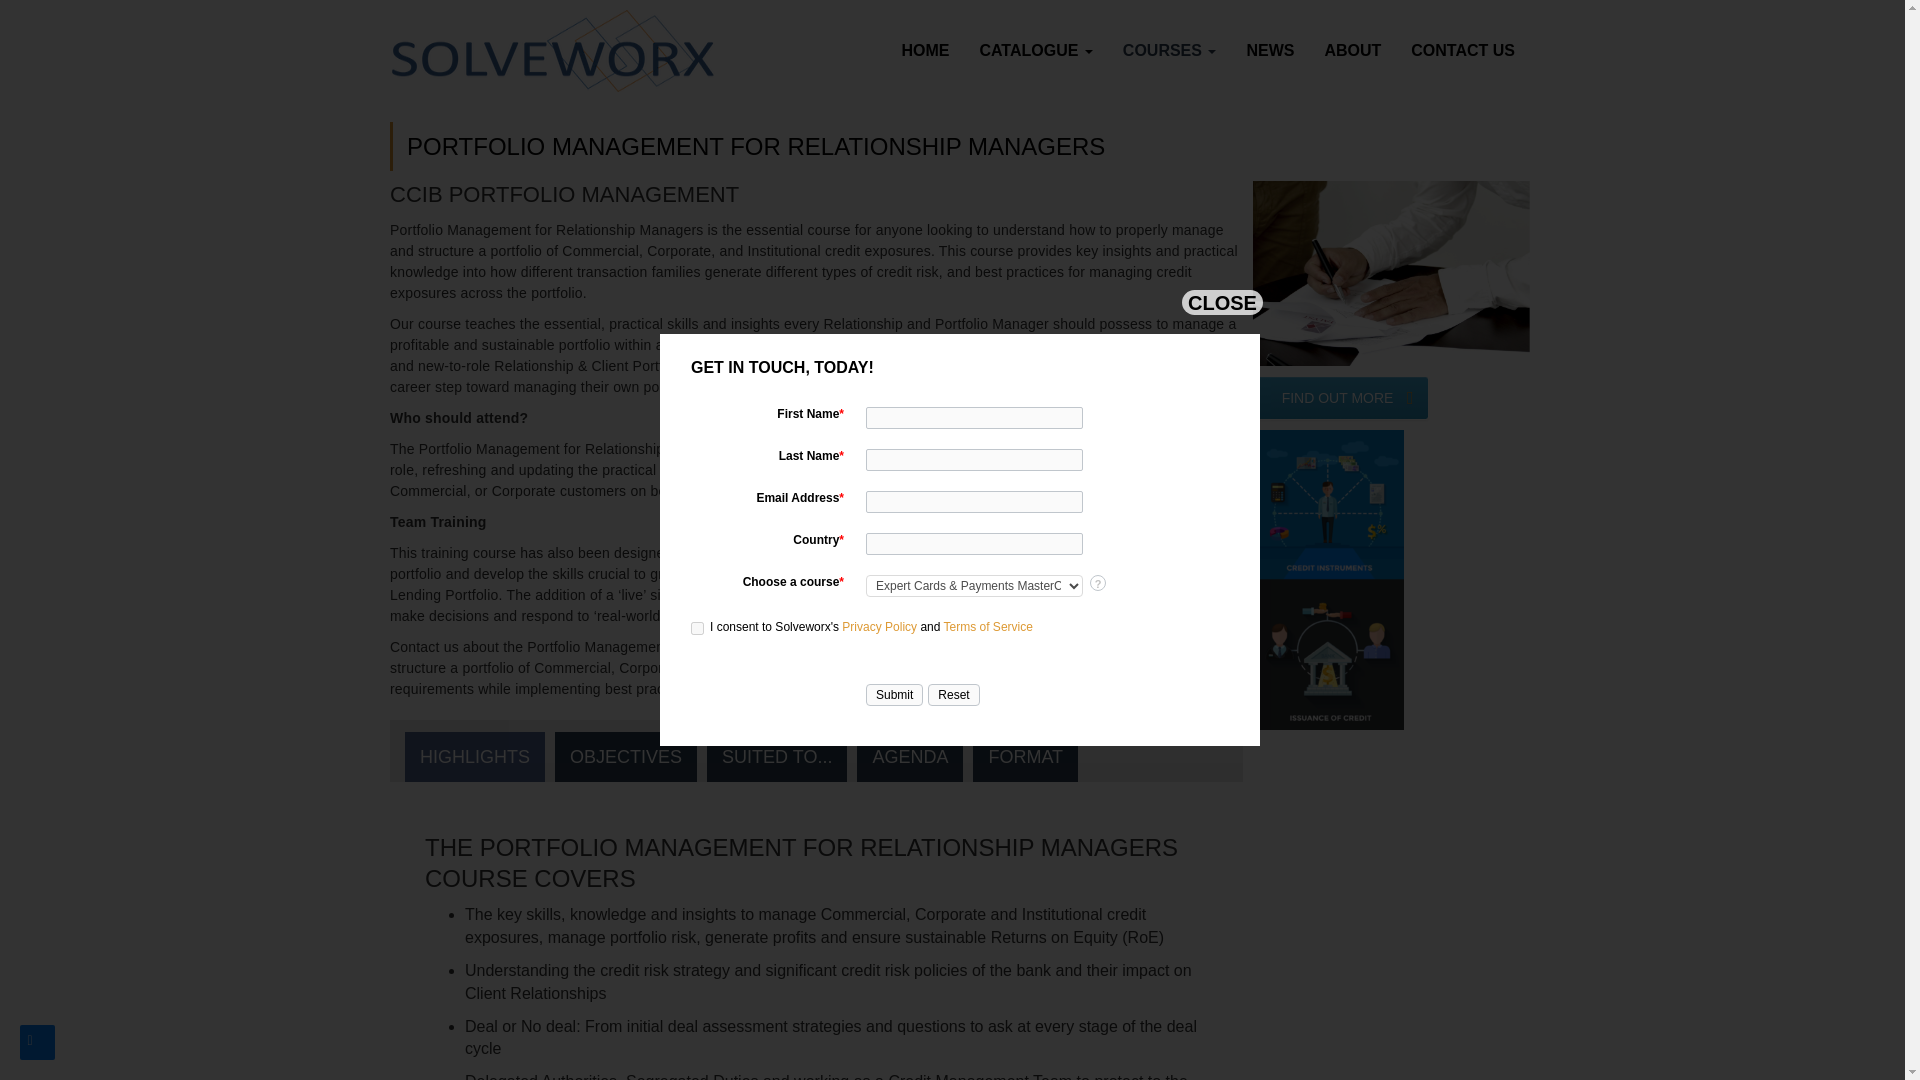  Describe the element at coordinates (1035, 50) in the screenshot. I see `CATALOGUE` at that location.